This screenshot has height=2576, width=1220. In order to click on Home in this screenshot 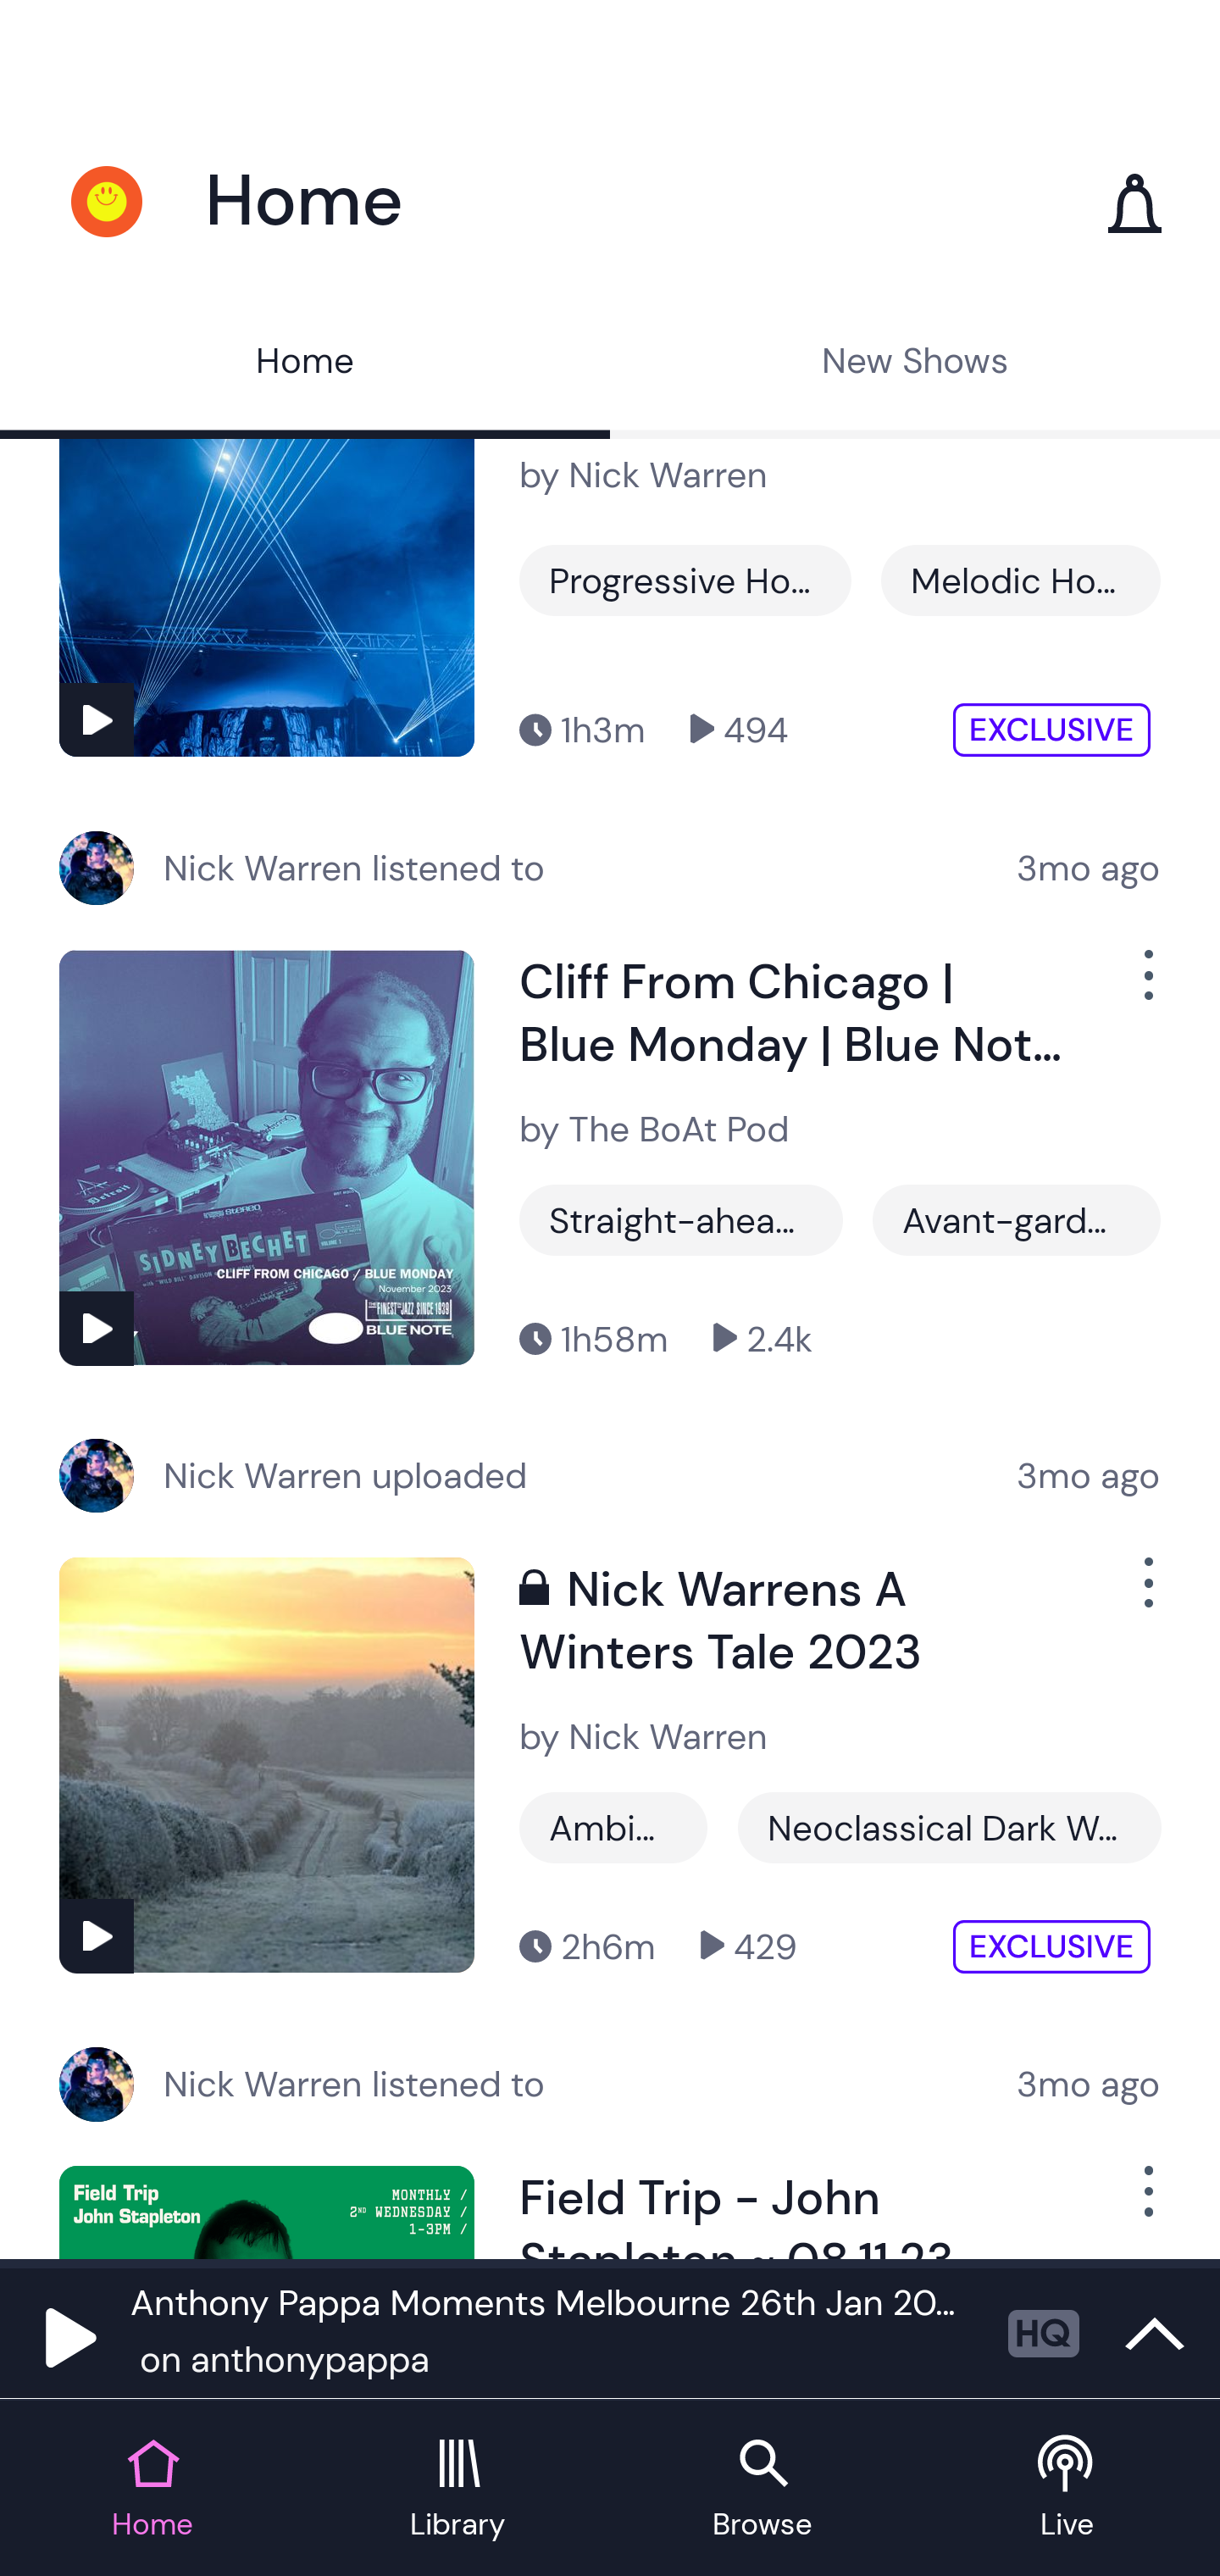, I will do `click(305, 364)`.